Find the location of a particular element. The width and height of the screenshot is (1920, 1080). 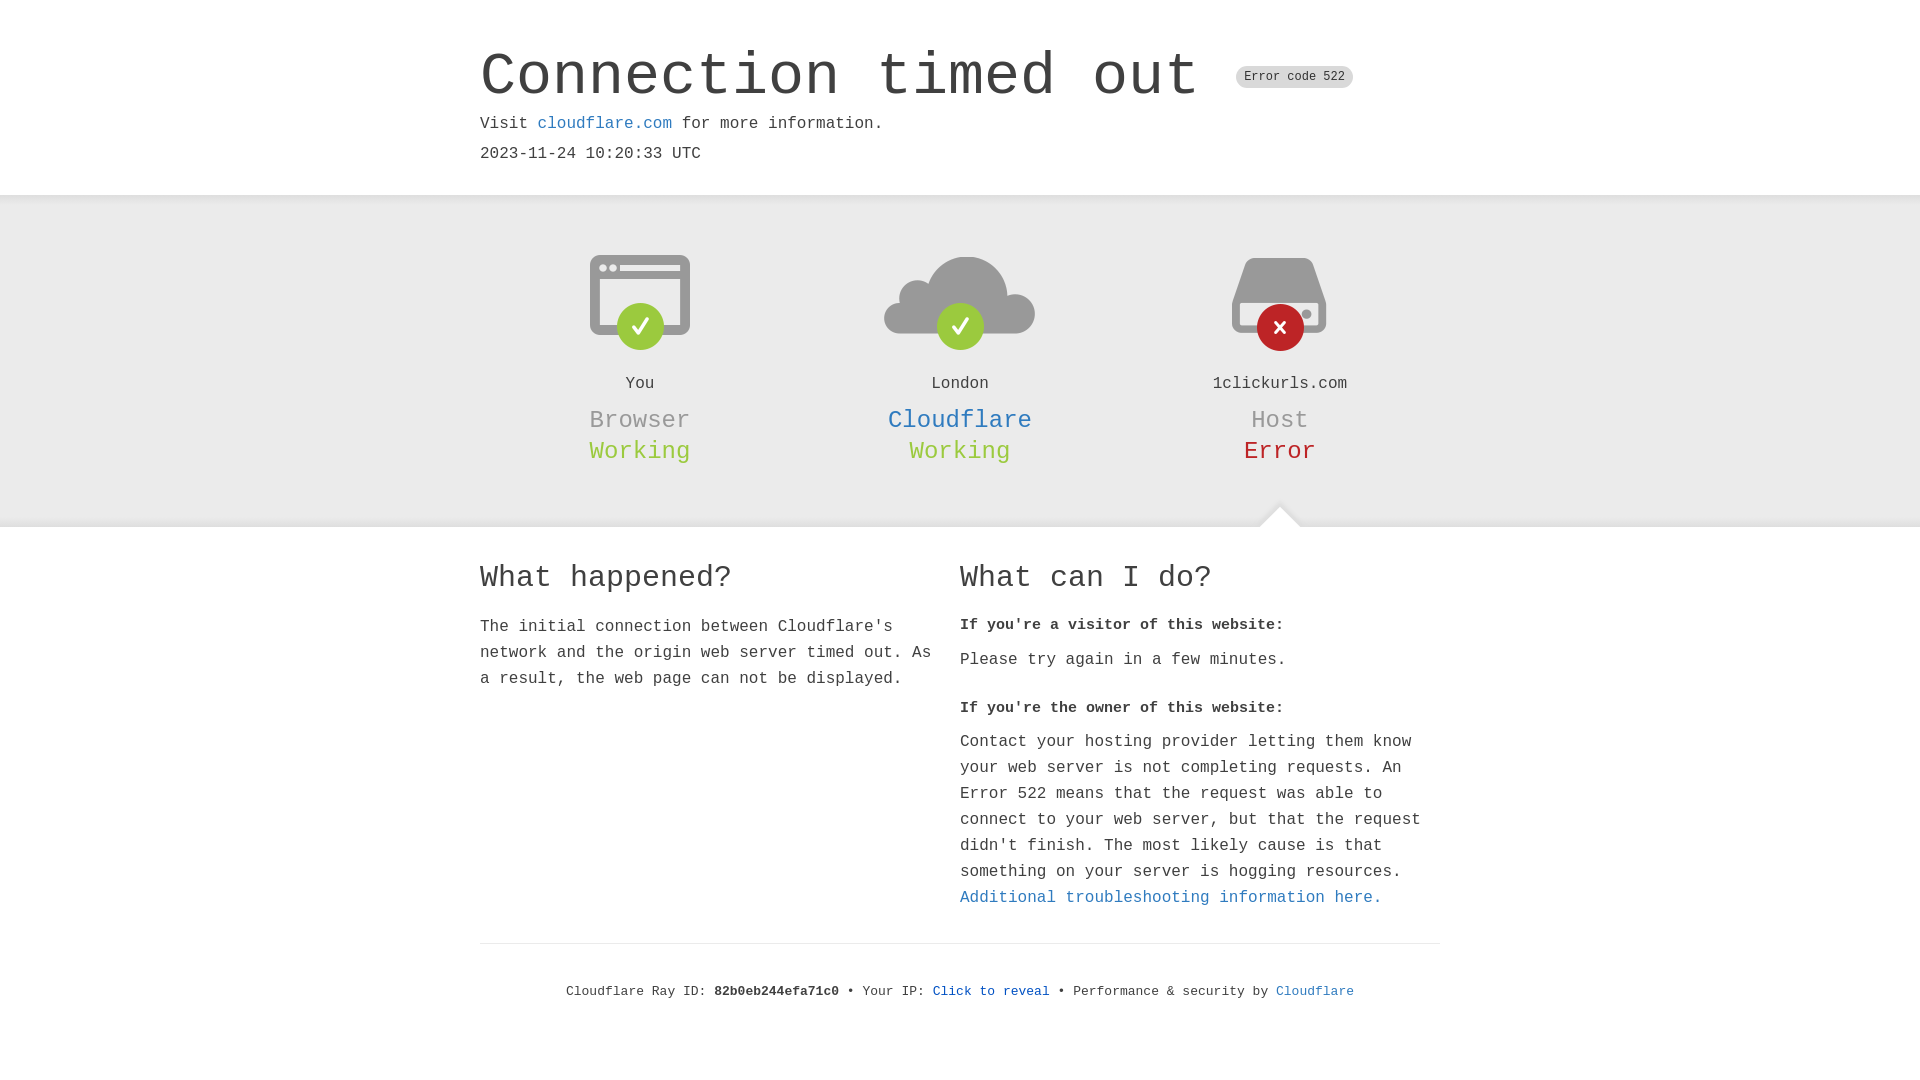

Additional troubleshooting information here. is located at coordinates (1171, 898).